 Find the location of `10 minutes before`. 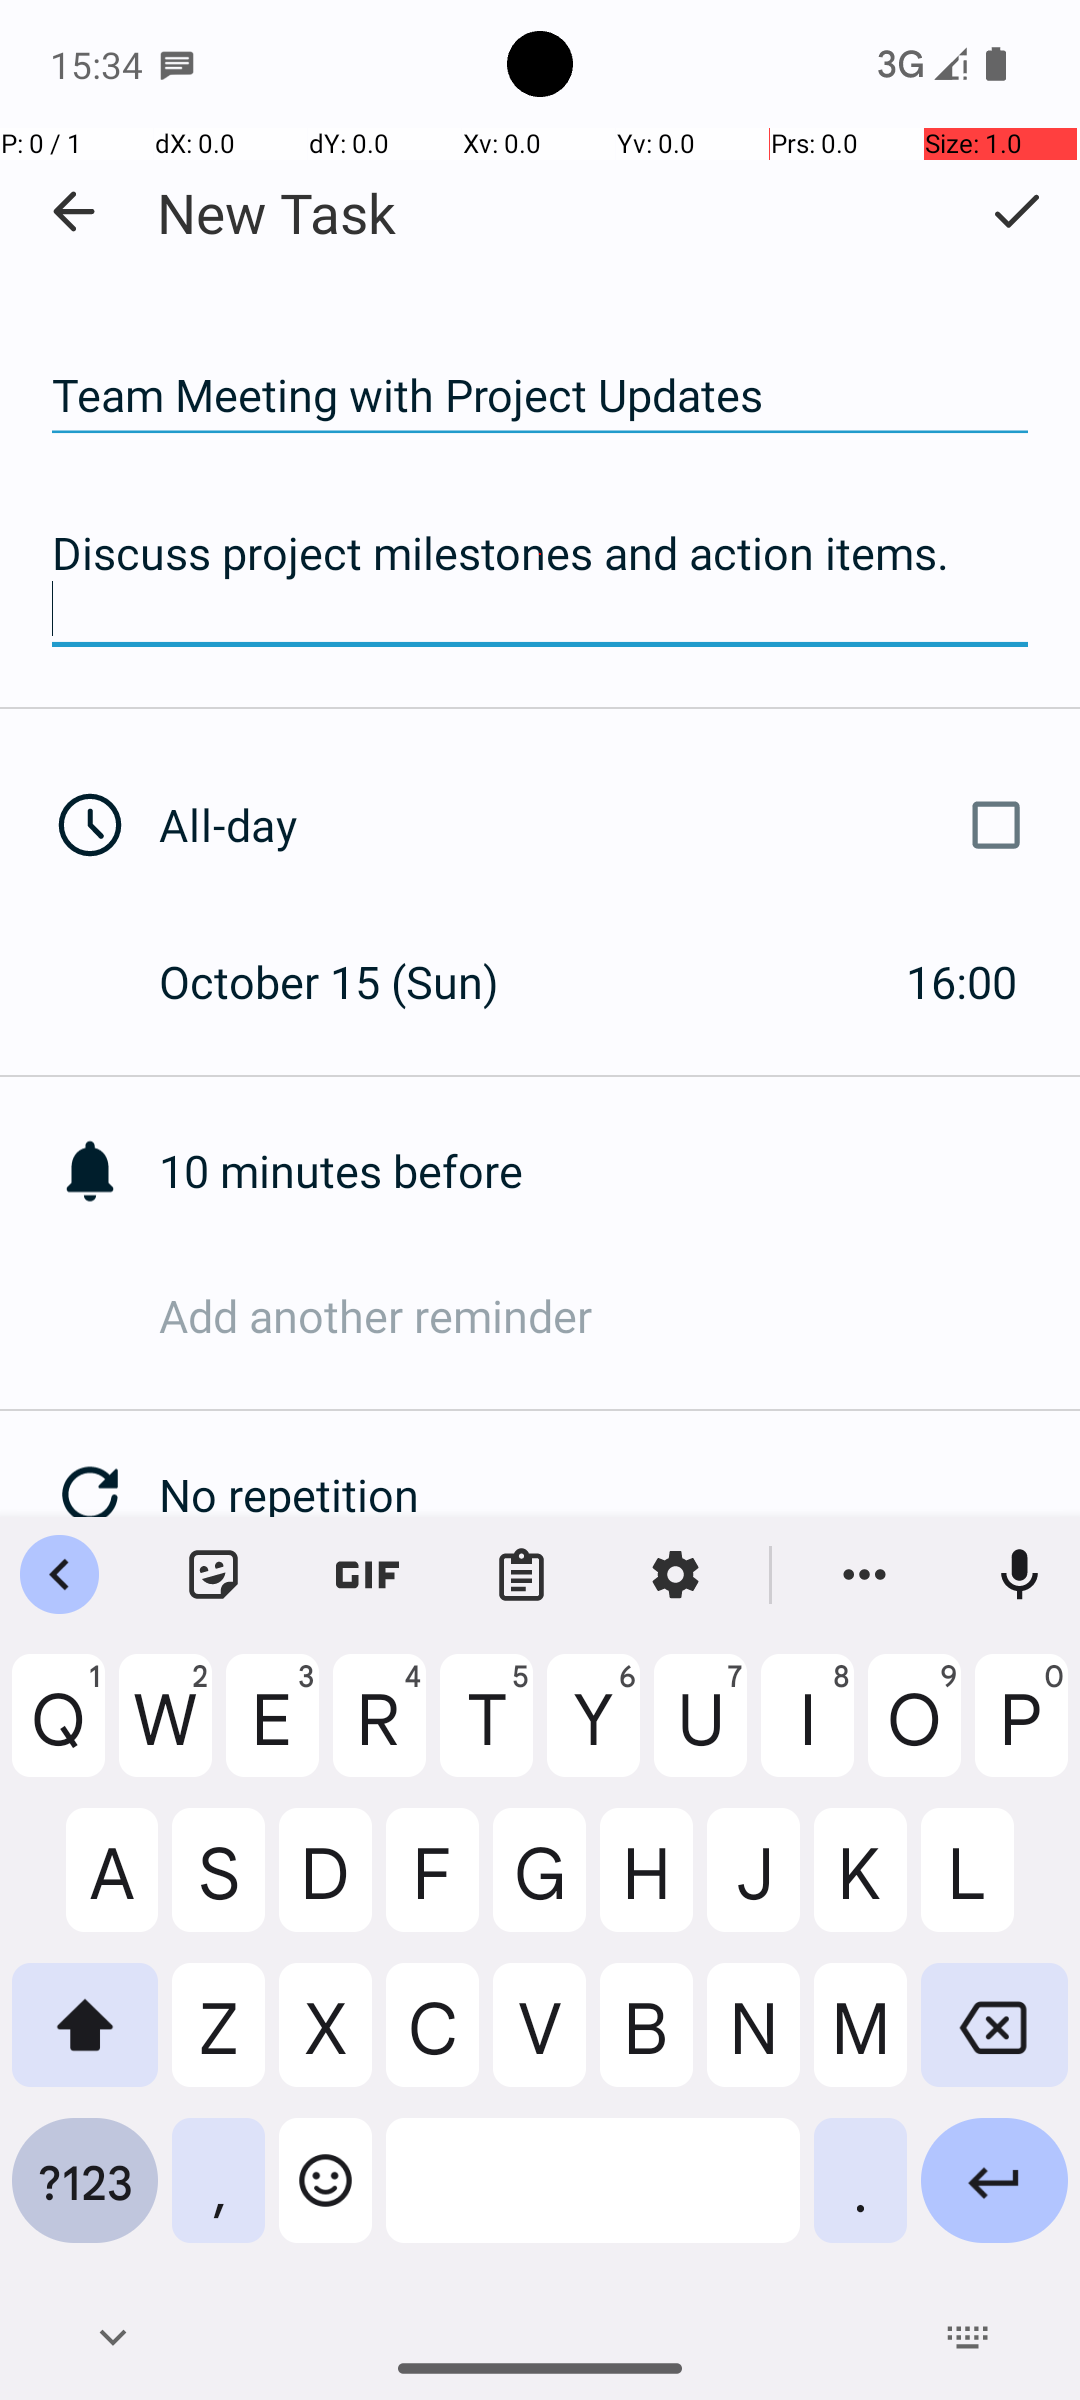

10 minutes before is located at coordinates (620, 1170).